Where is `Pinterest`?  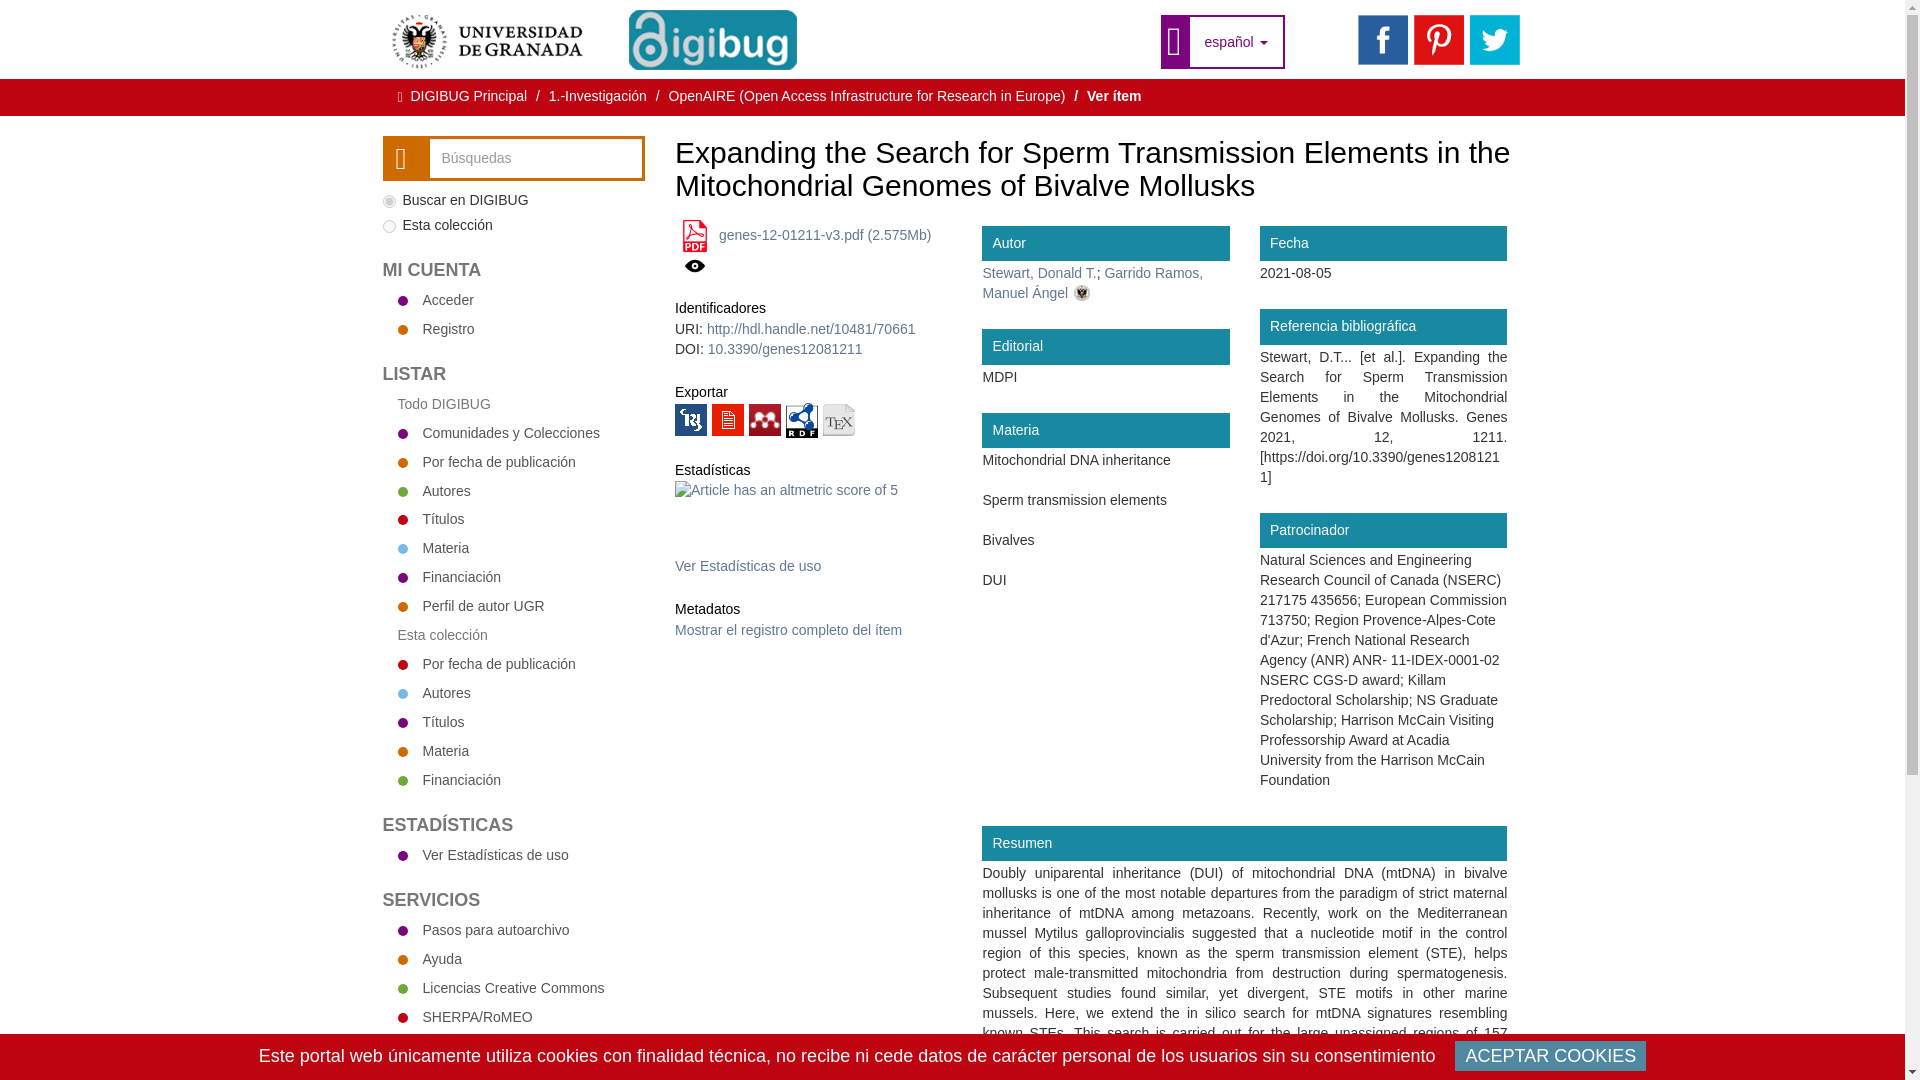 Pinterest is located at coordinates (1438, 40).